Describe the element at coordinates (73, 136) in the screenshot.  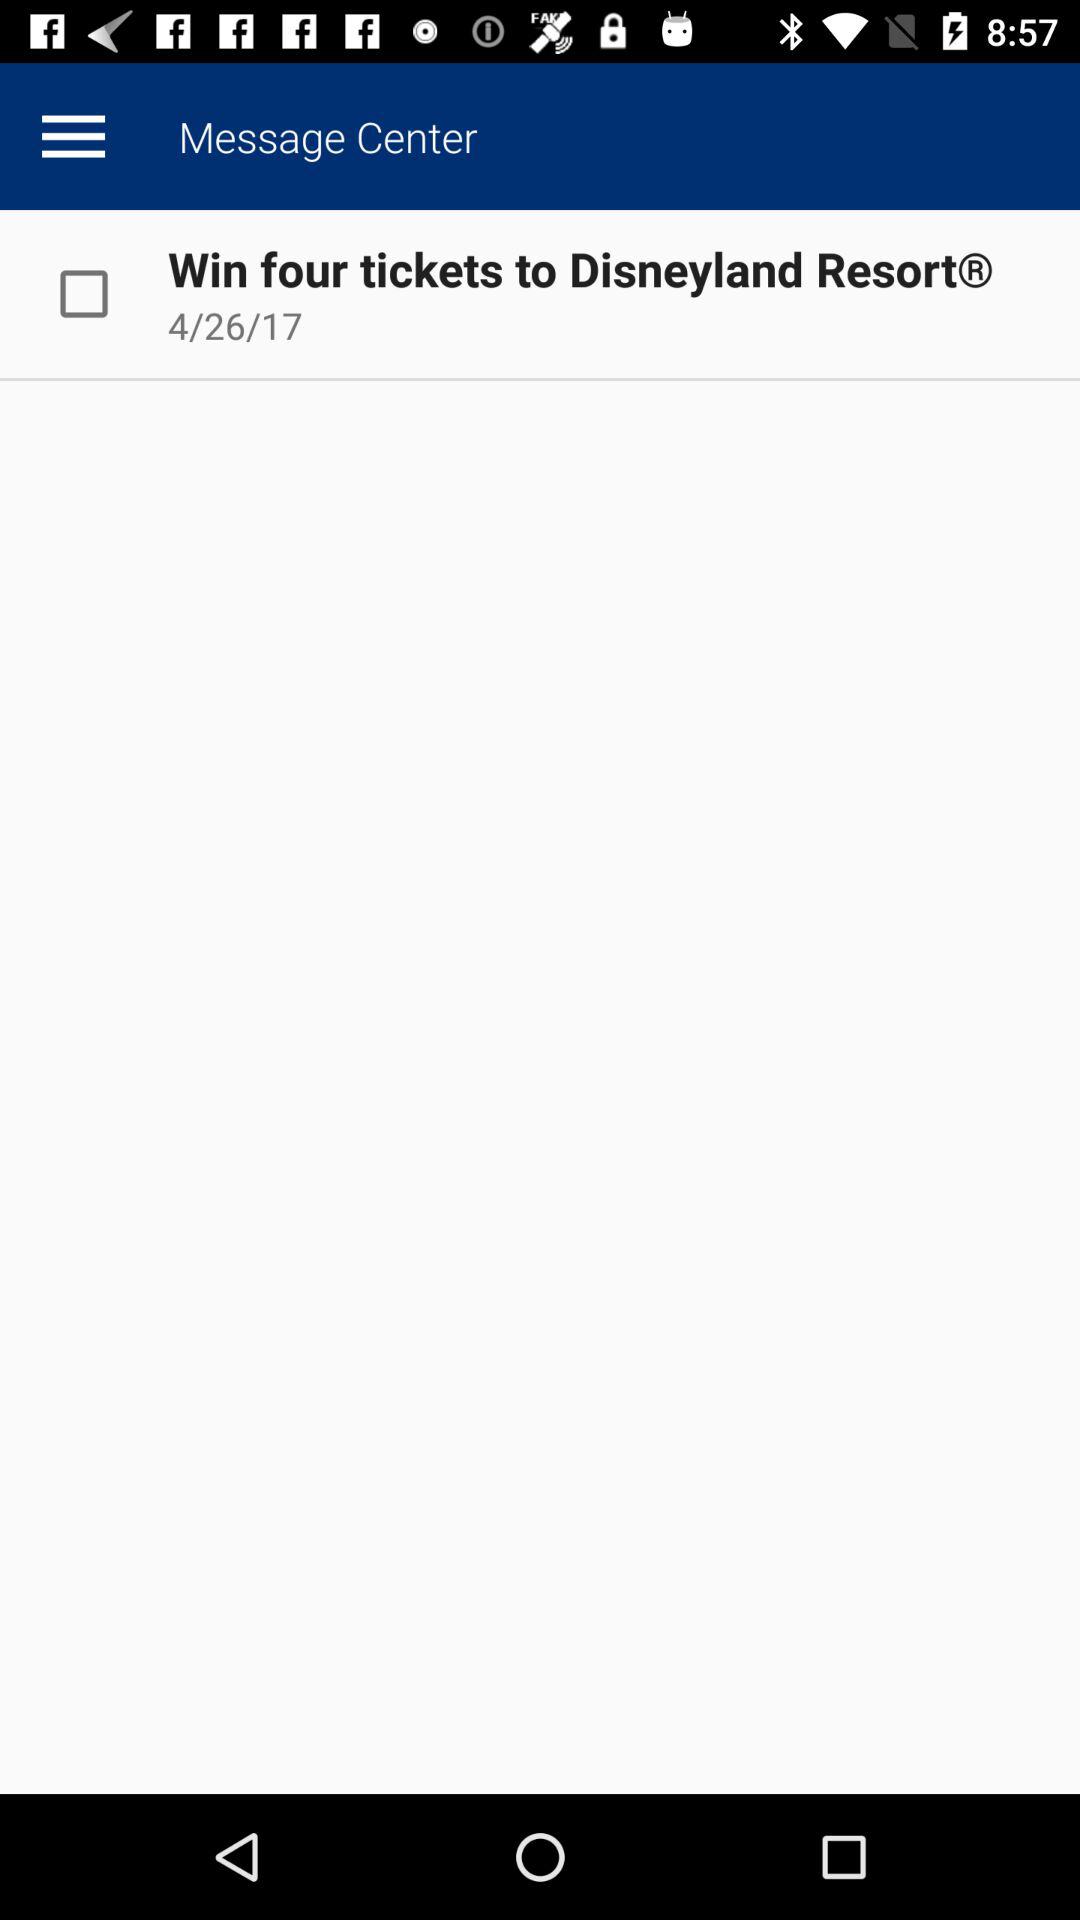
I see `open up menu` at that location.